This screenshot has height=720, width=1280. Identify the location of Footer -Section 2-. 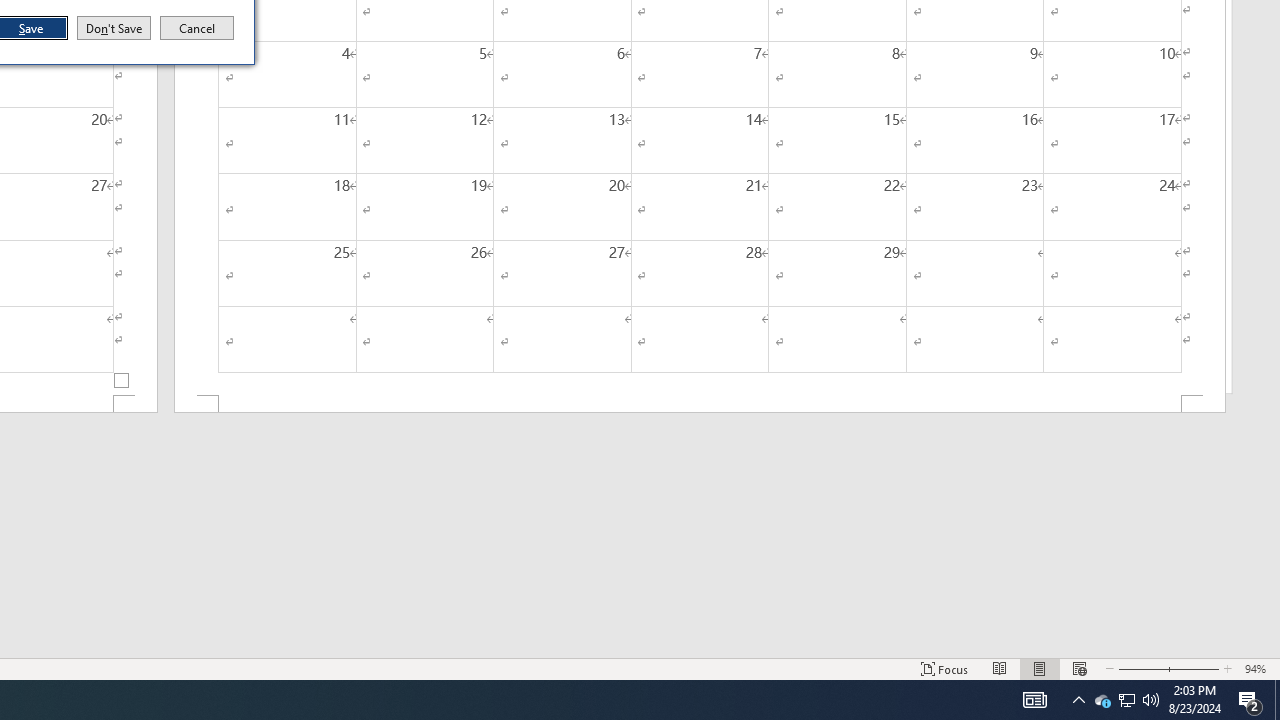
(1250, 700).